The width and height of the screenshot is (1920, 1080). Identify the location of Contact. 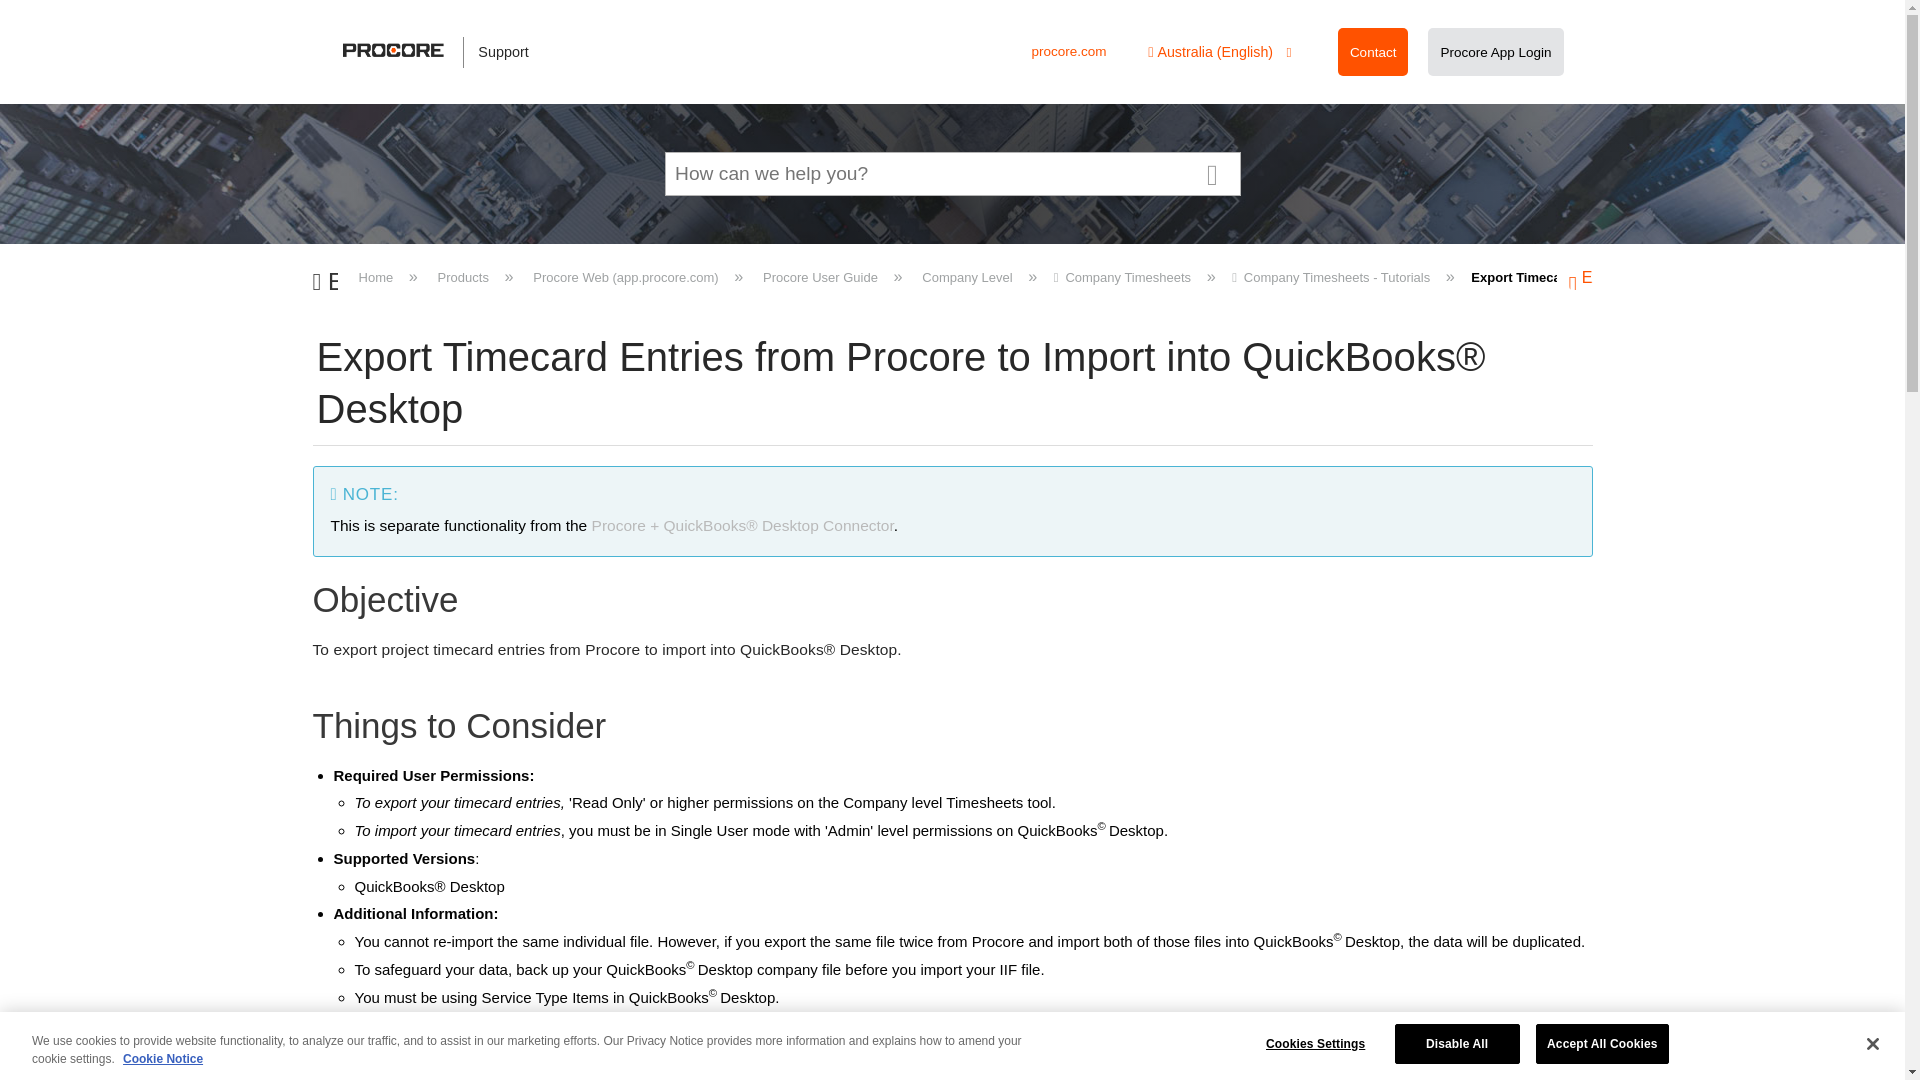
(1373, 52).